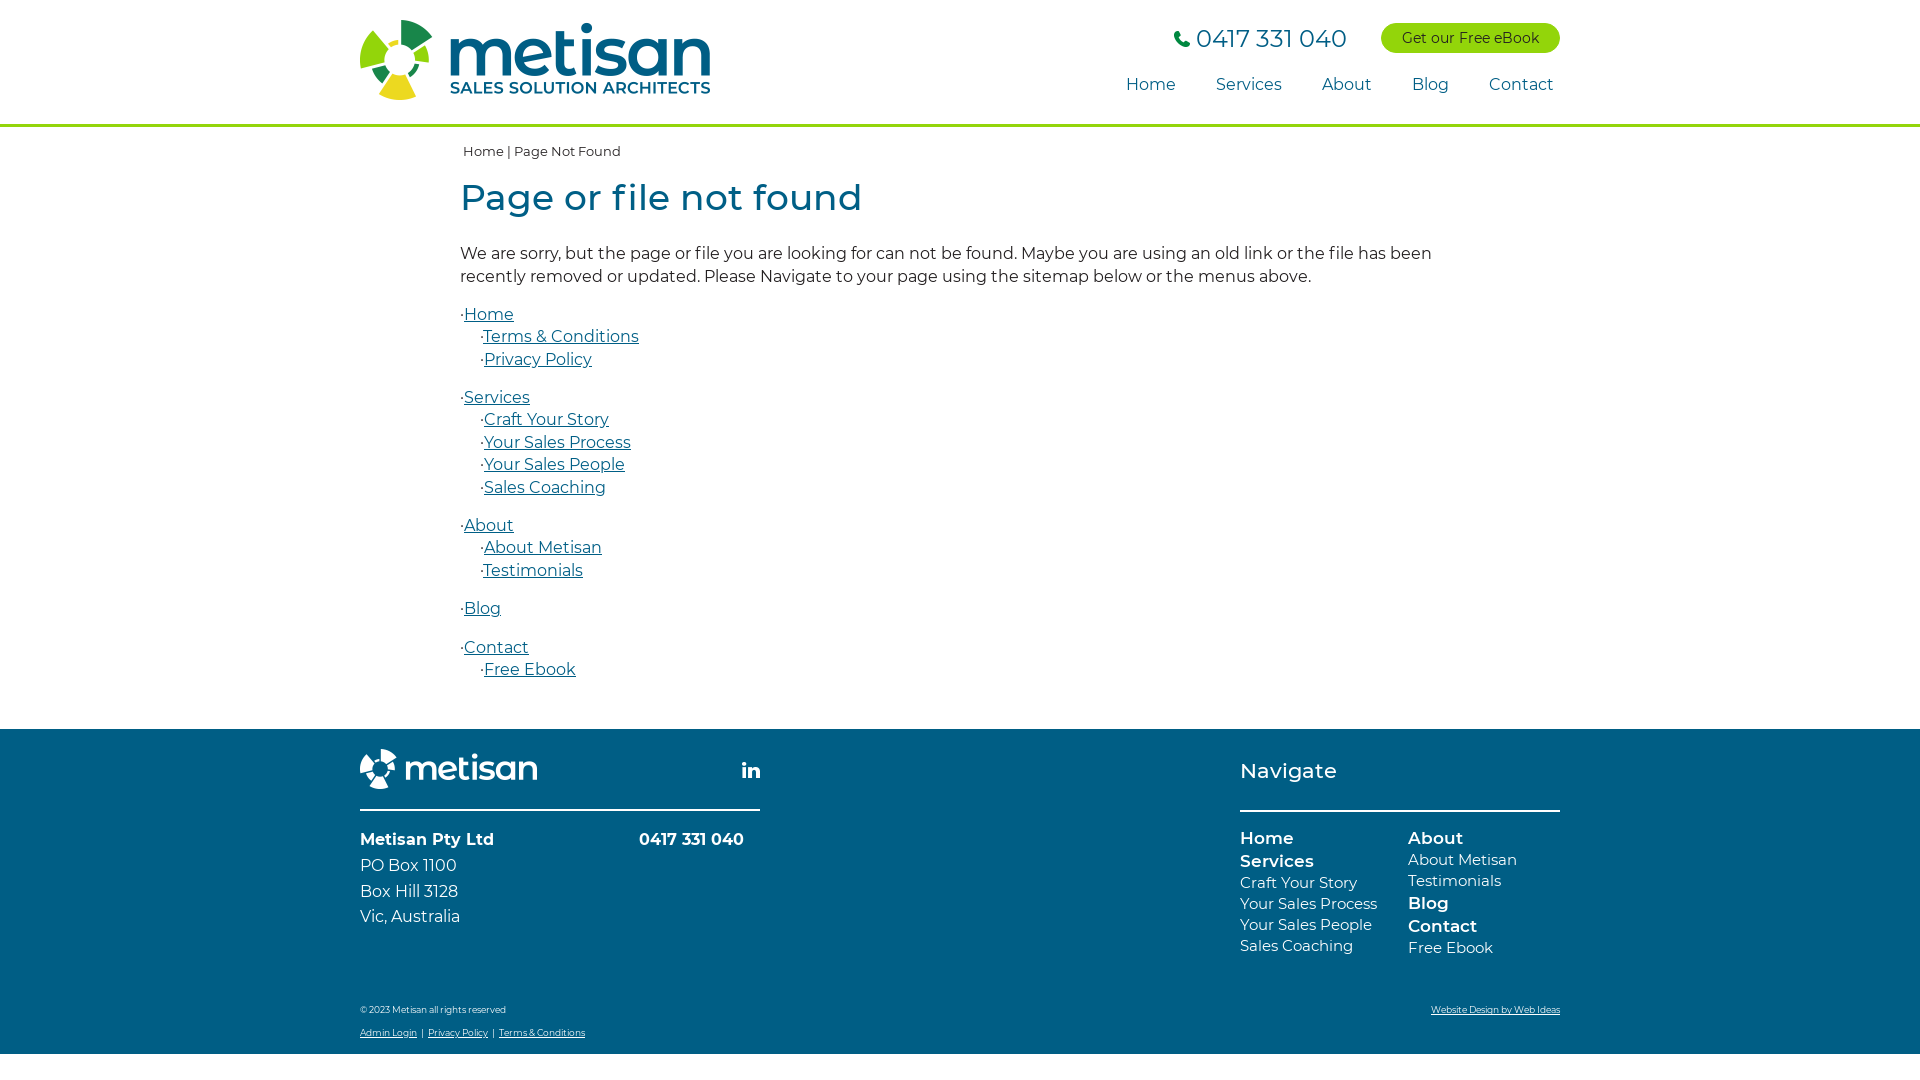  Describe the element at coordinates (530, 670) in the screenshot. I see `Free Ebook` at that location.